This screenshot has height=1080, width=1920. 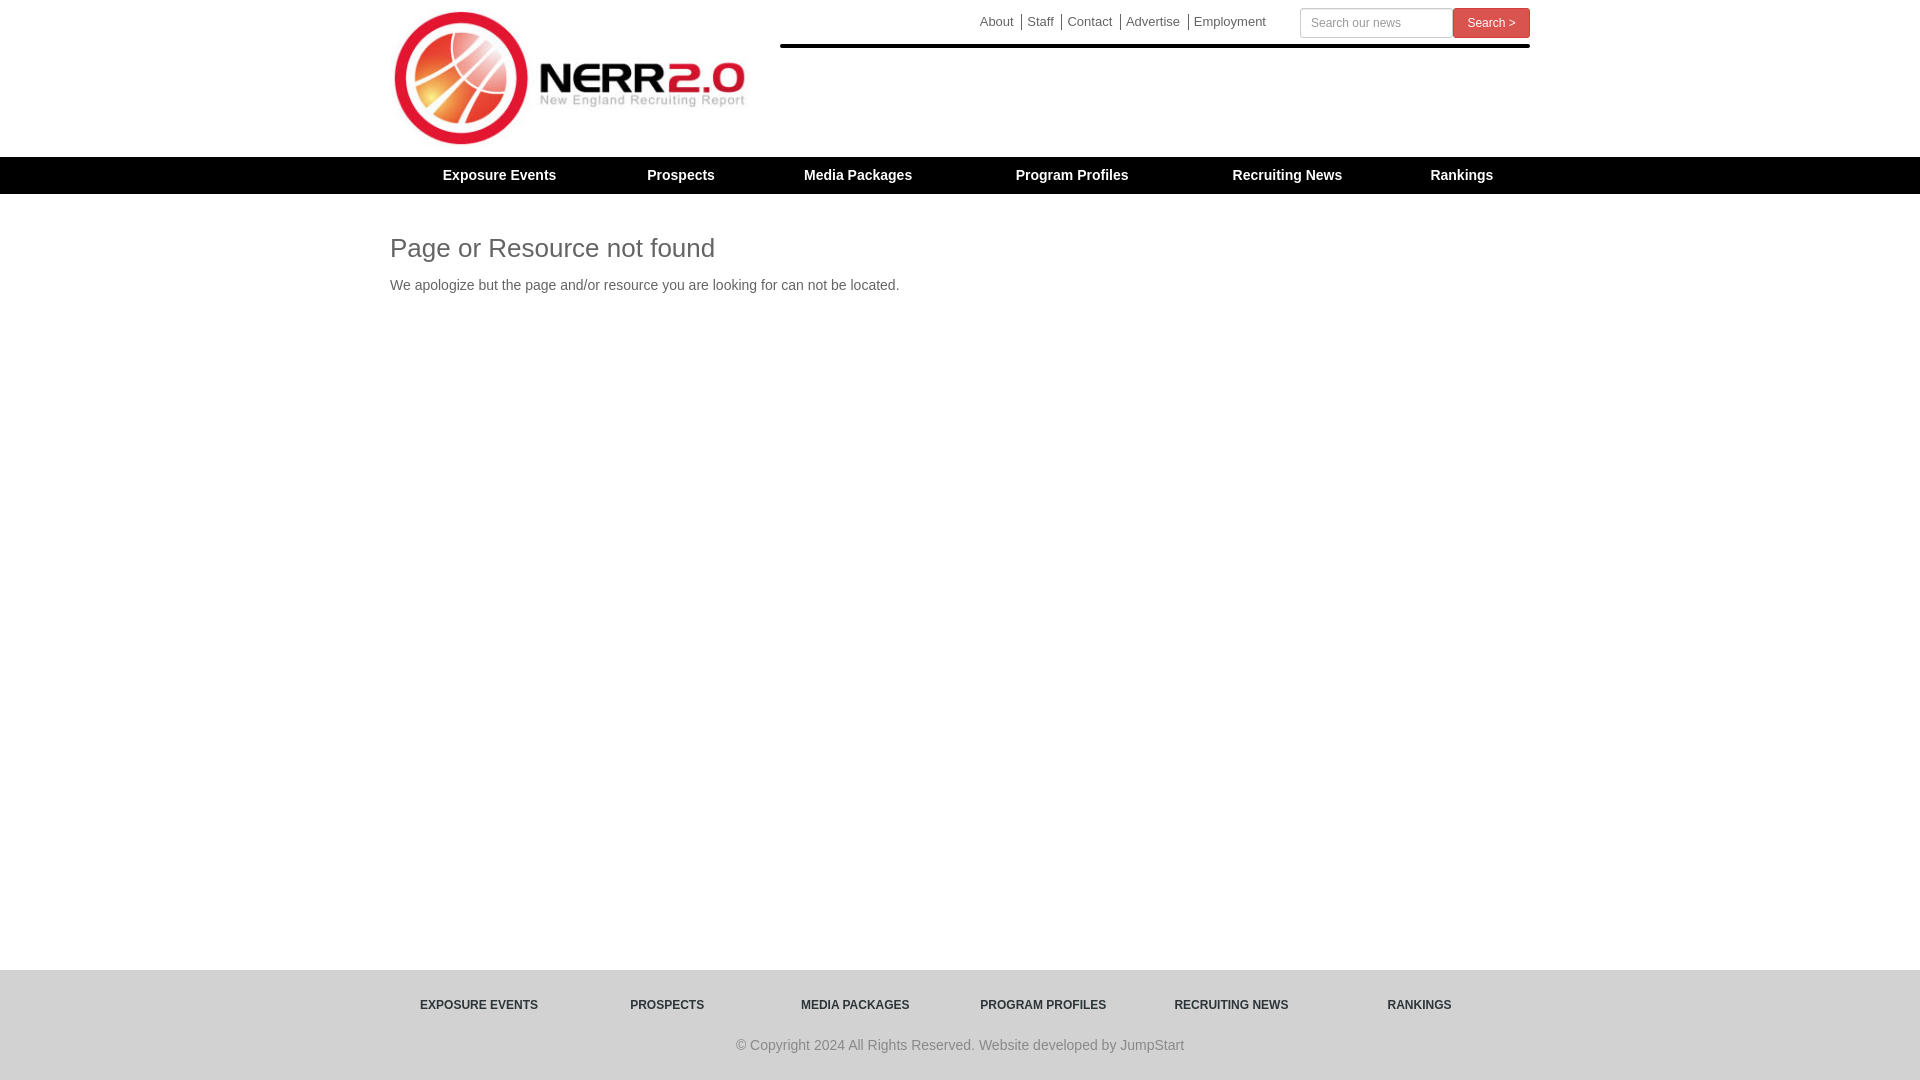 What do you see at coordinates (570, 78) in the screenshot?
I see `New England Recruiting Report` at bounding box center [570, 78].